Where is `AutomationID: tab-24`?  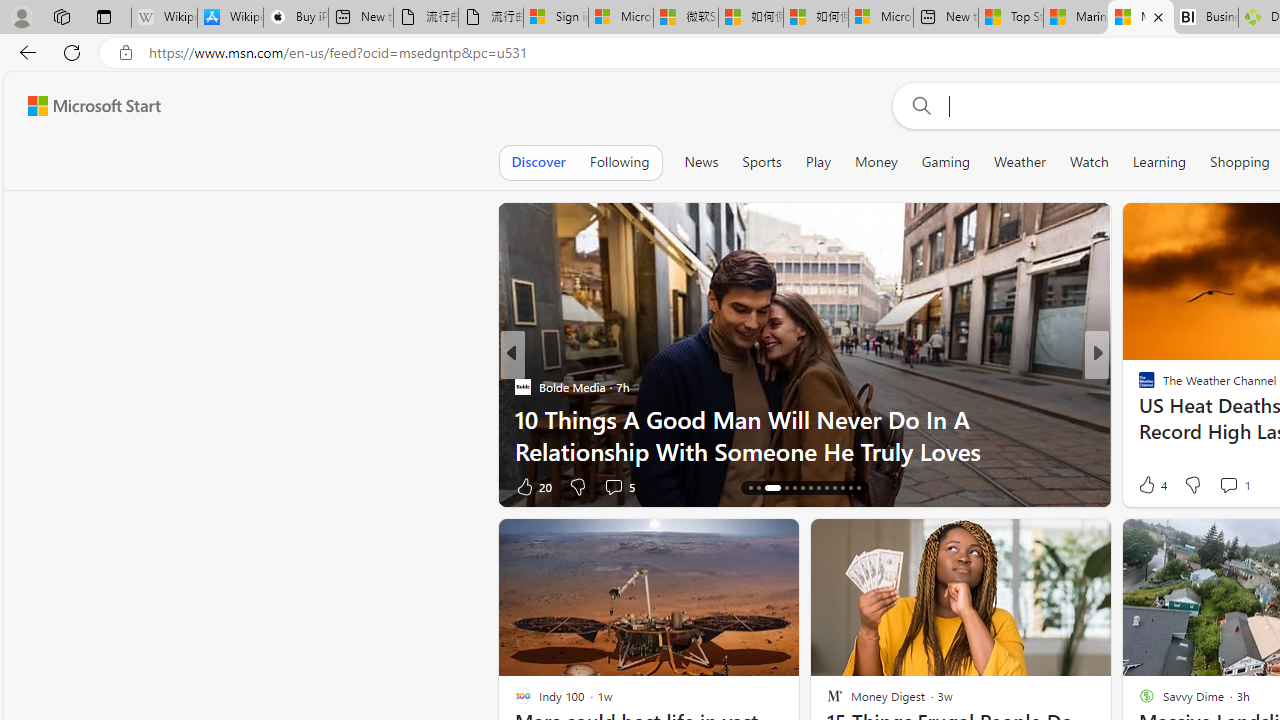
AutomationID: tab-24 is located at coordinates (842, 488).